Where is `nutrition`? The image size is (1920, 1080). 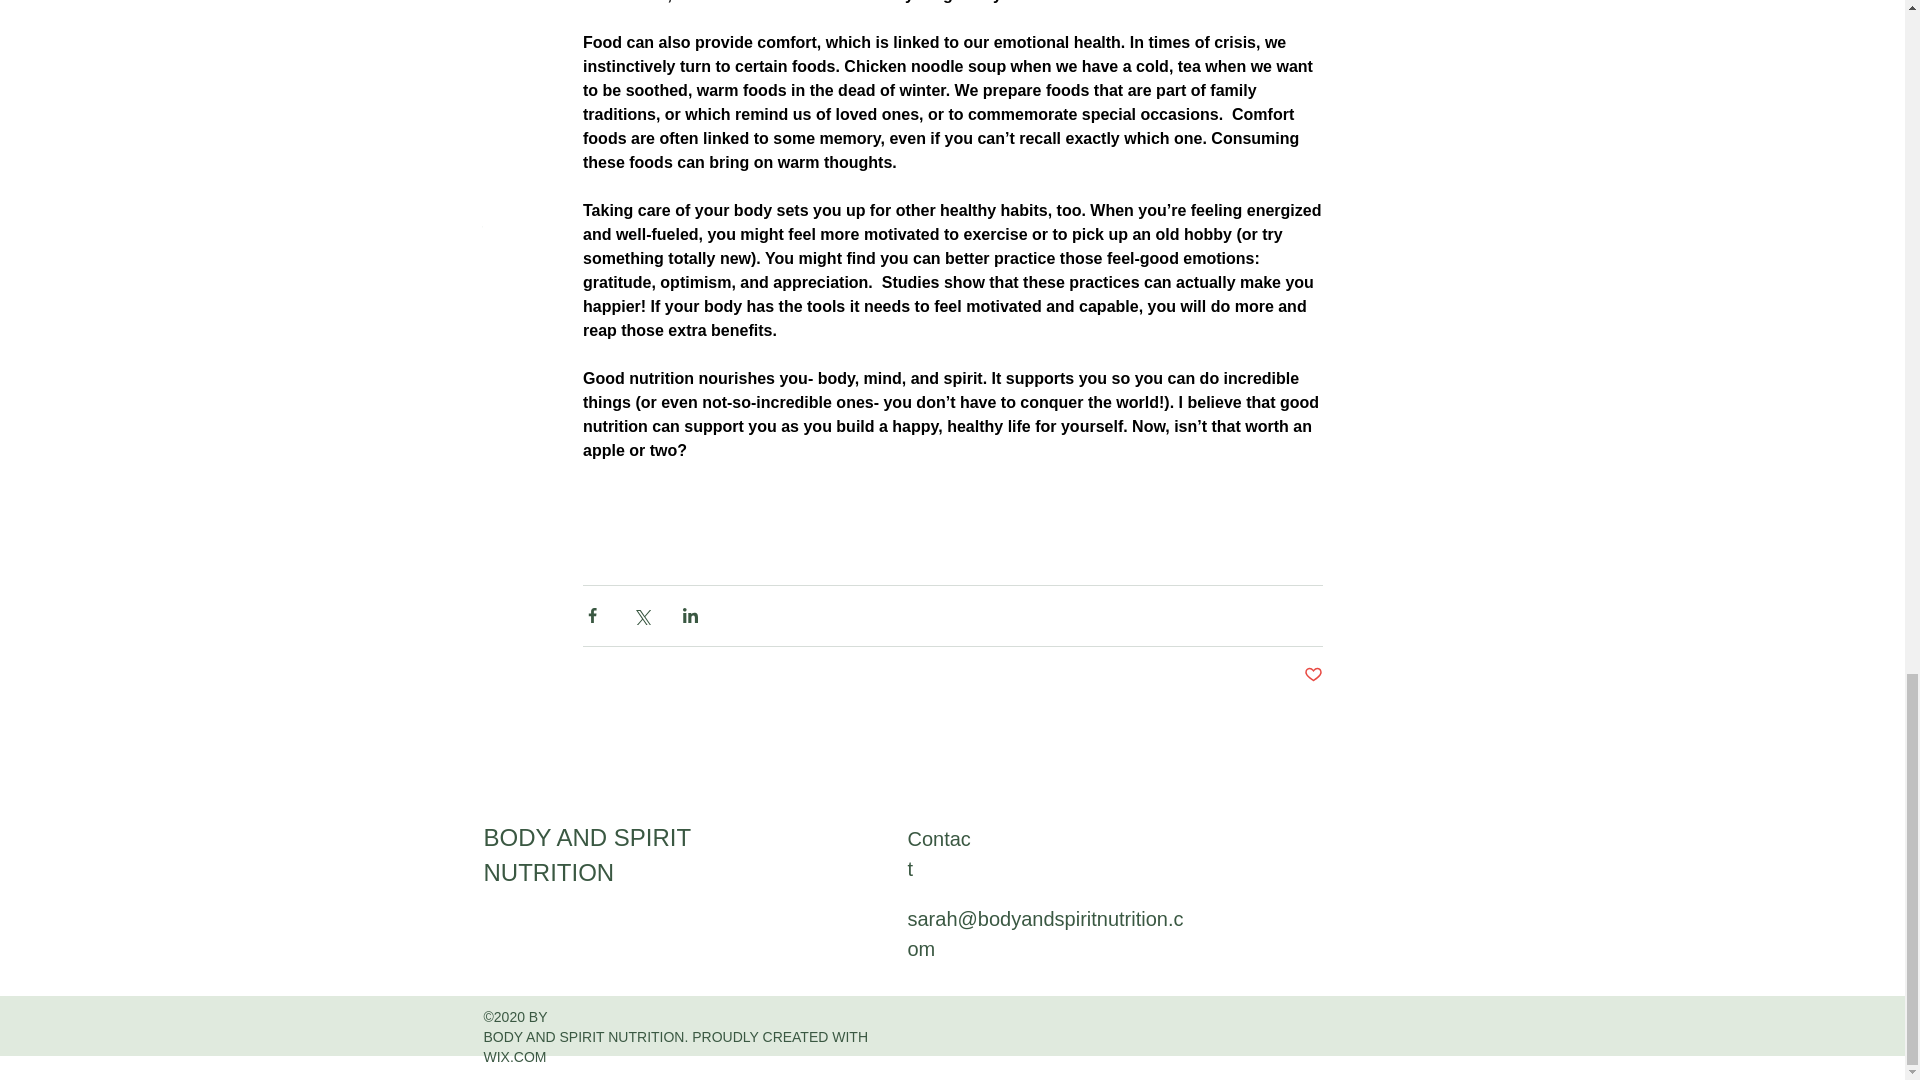
nutrition is located at coordinates (650, 309).